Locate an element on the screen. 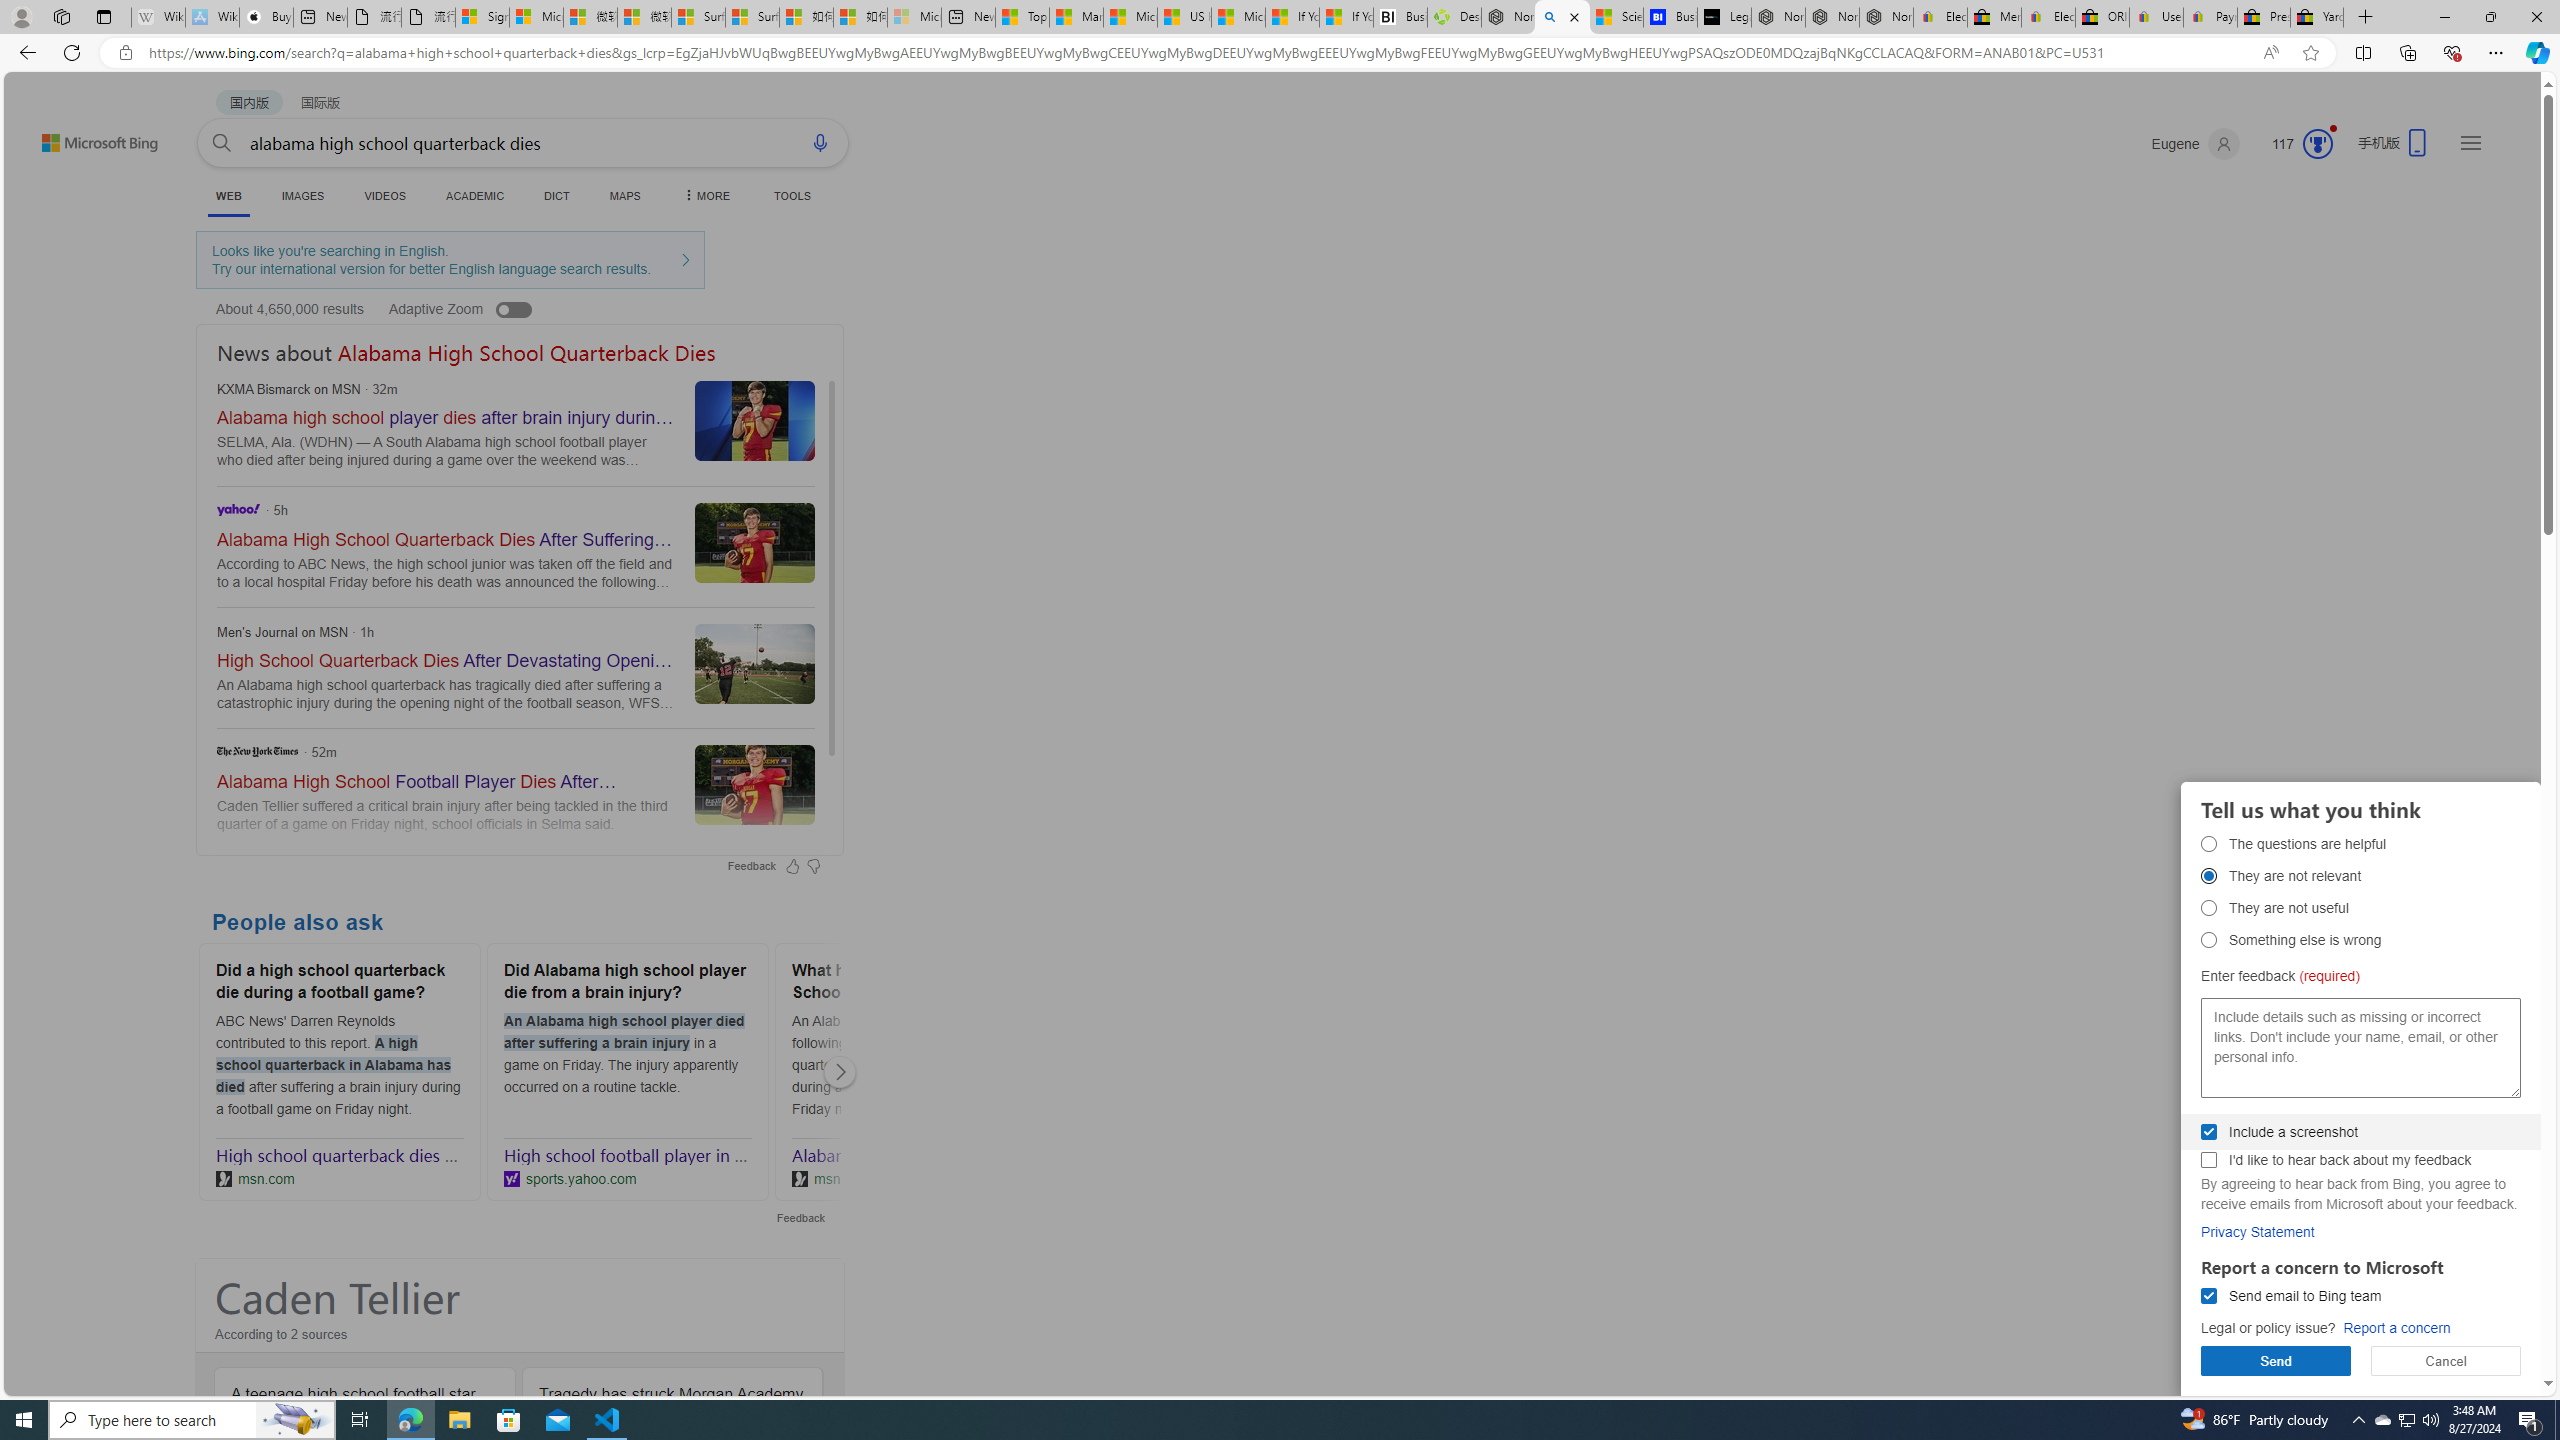 This screenshot has width=2560, height=1440. Privacy Statement is located at coordinates (2258, 1232).